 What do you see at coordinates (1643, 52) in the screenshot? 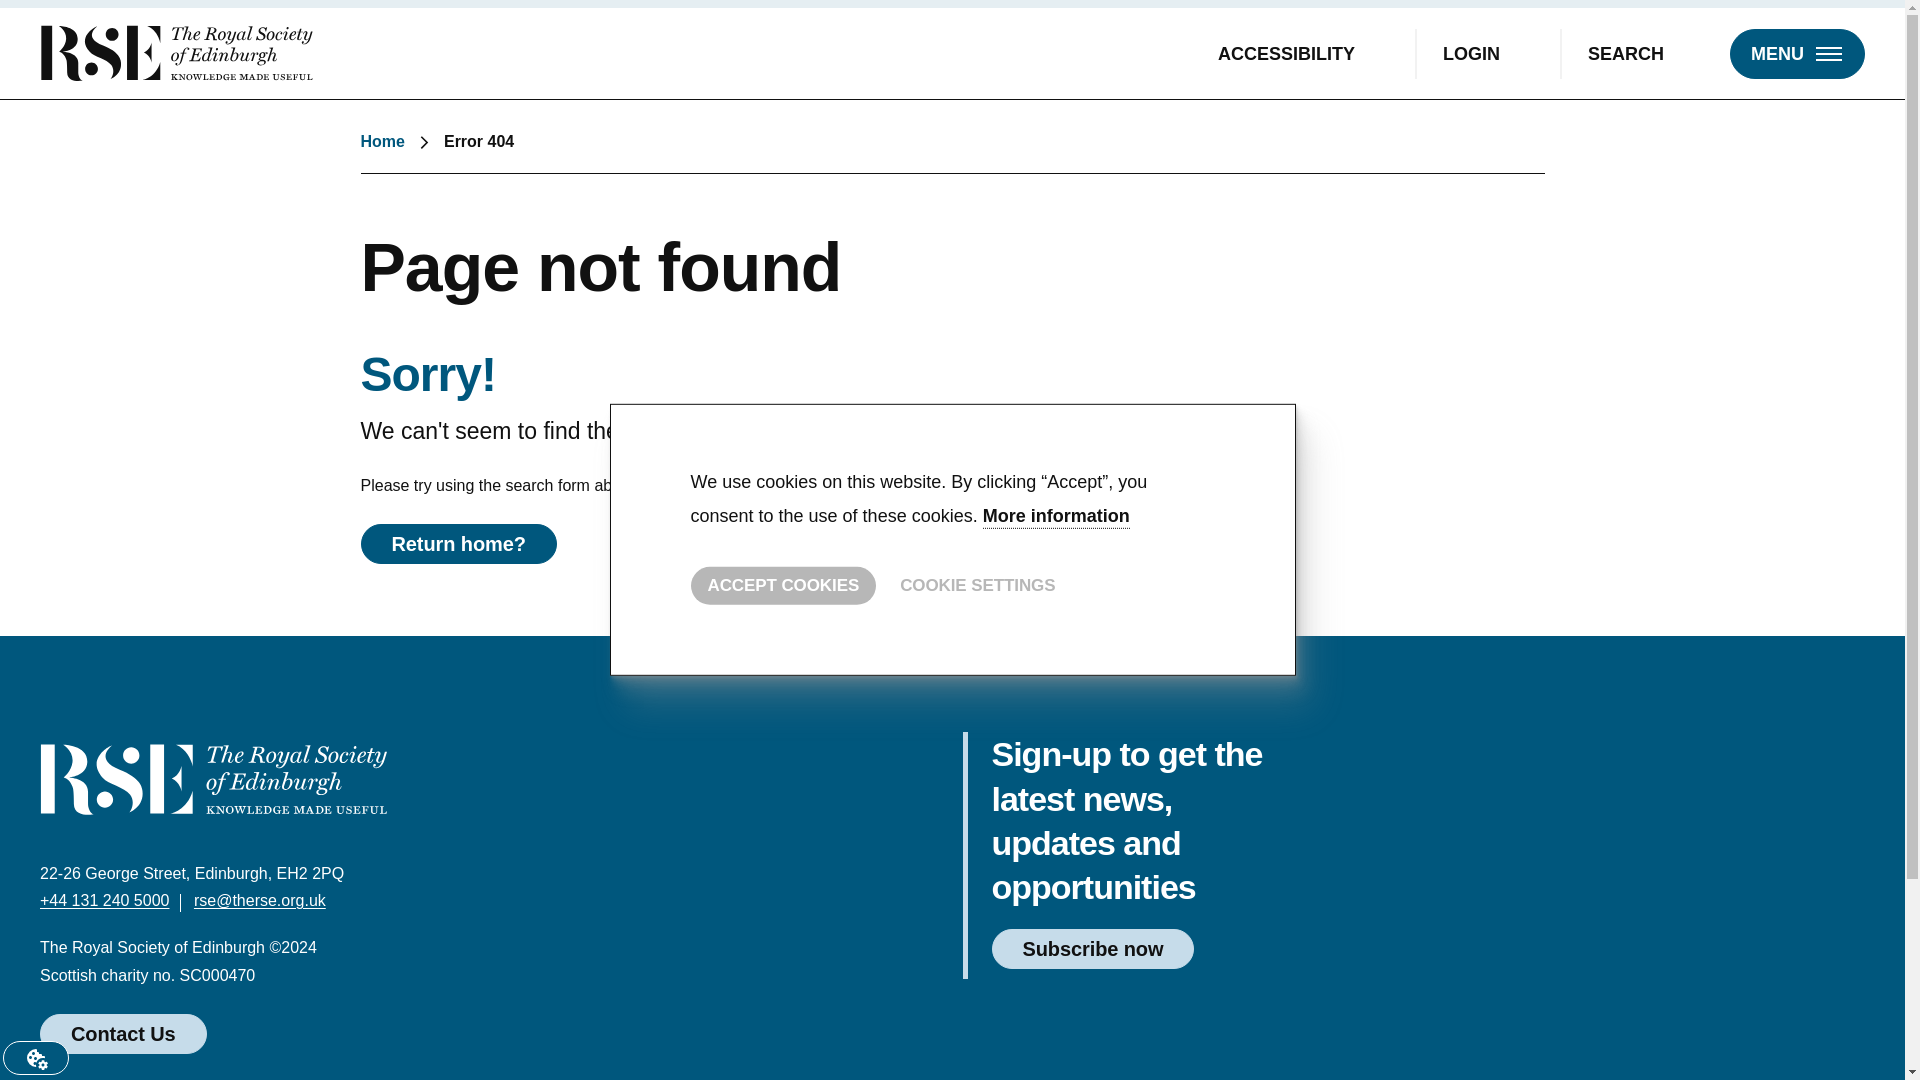
I see `SEARCH` at bounding box center [1643, 52].